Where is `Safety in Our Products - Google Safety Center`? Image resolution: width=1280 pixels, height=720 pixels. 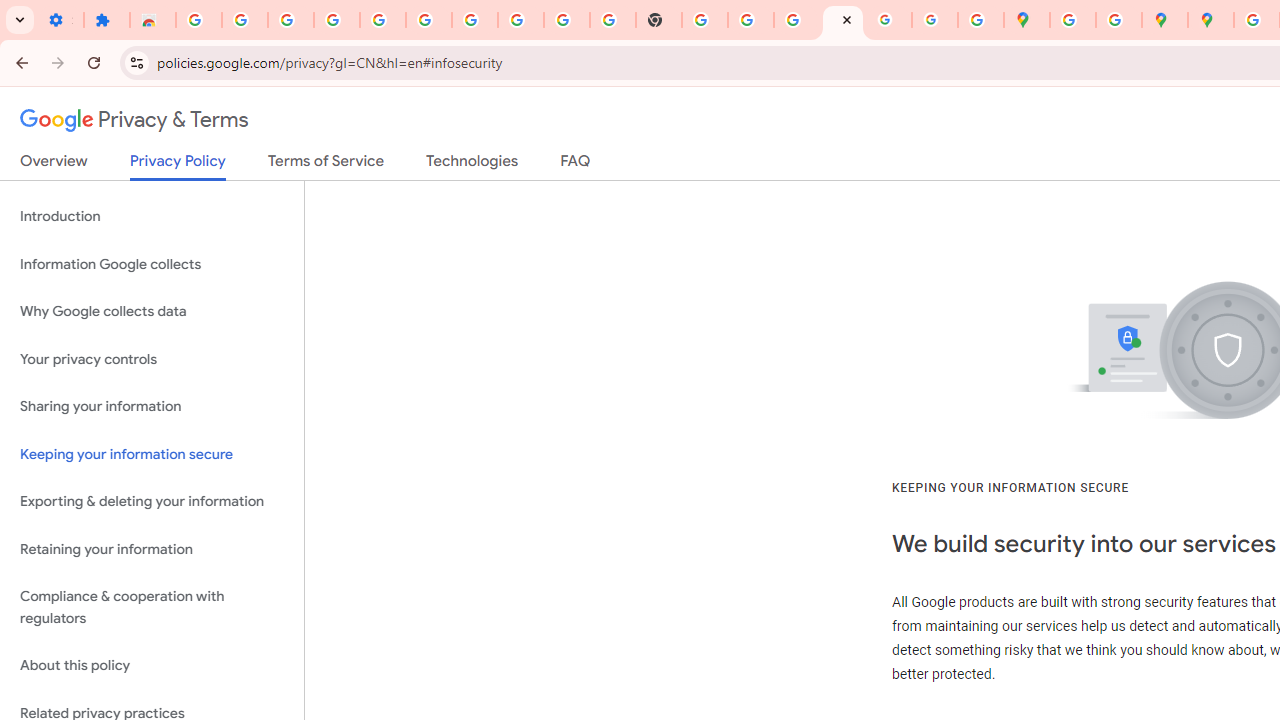
Safety in Our Products - Google Safety Center is located at coordinates (1118, 20).